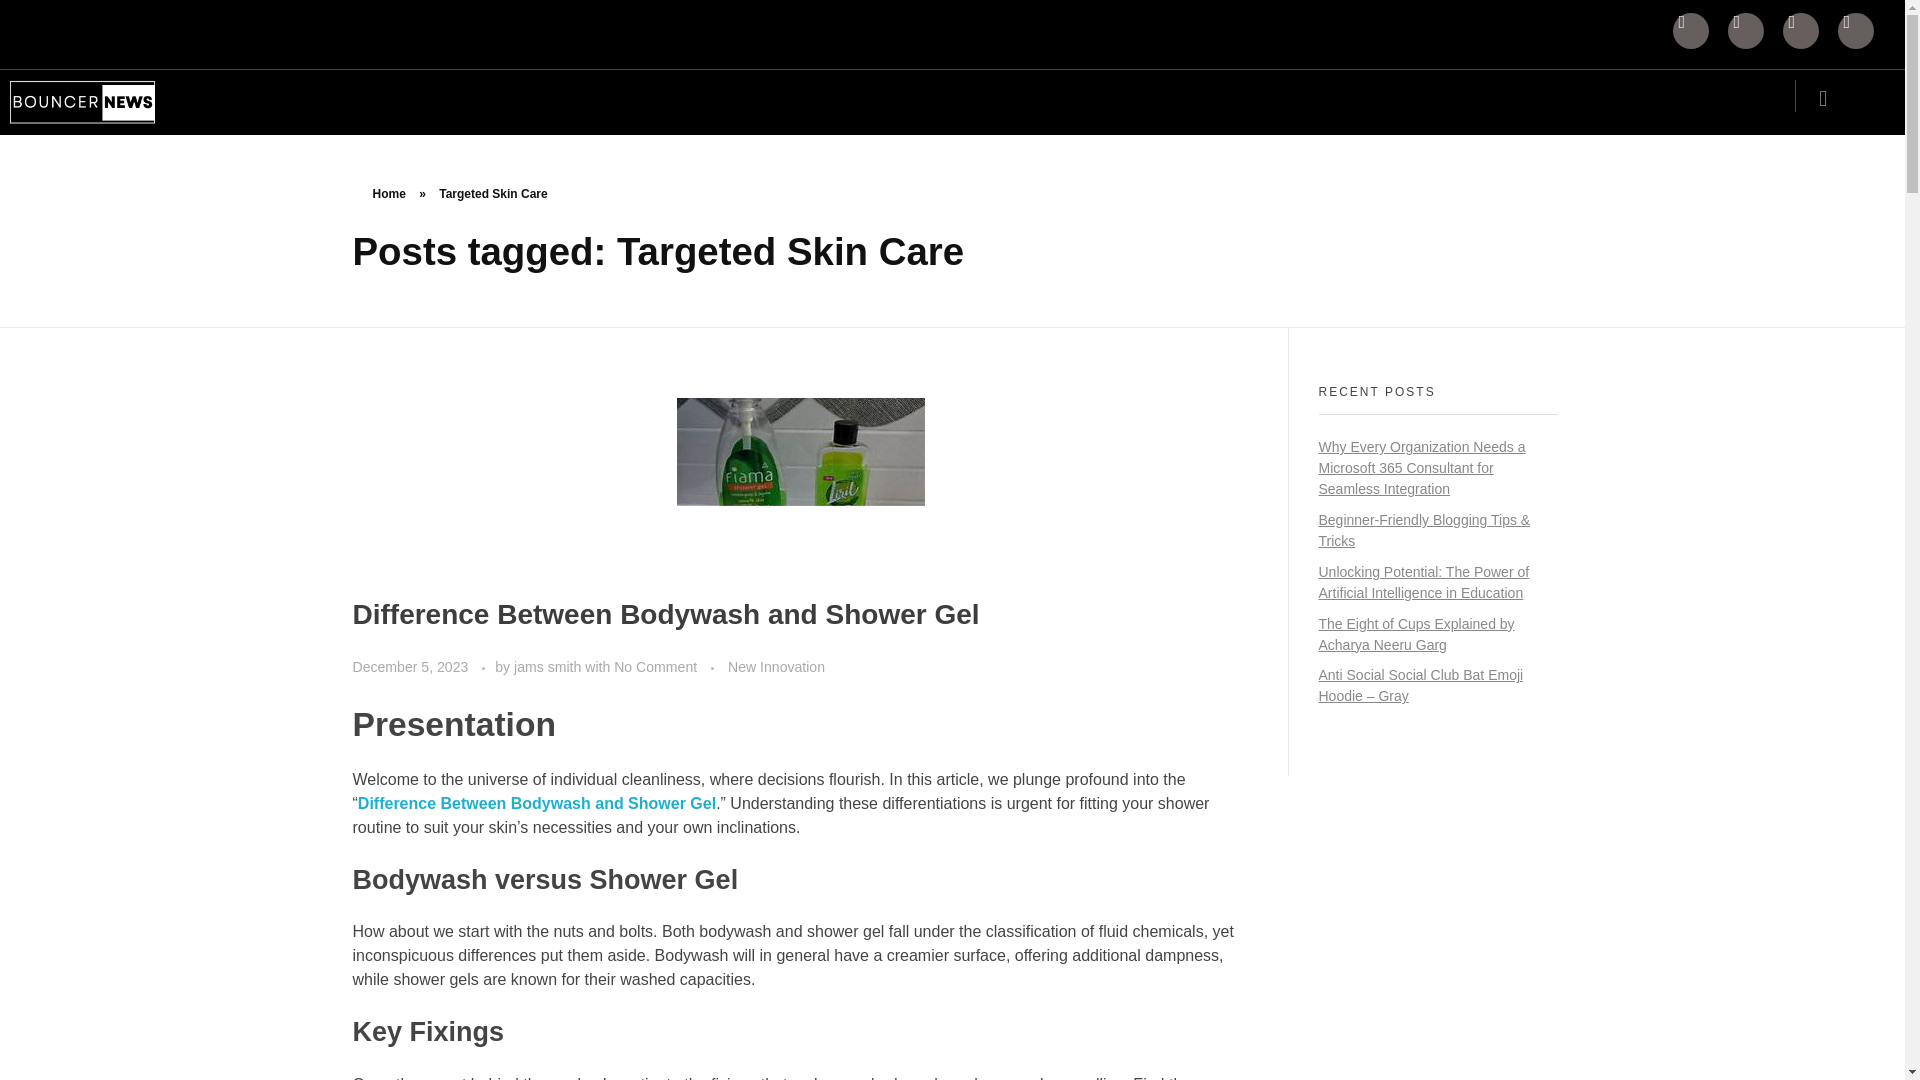  What do you see at coordinates (665, 614) in the screenshot?
I see `Difference Between Bodywash and Shower Gel` at bounding box center [665, 614].